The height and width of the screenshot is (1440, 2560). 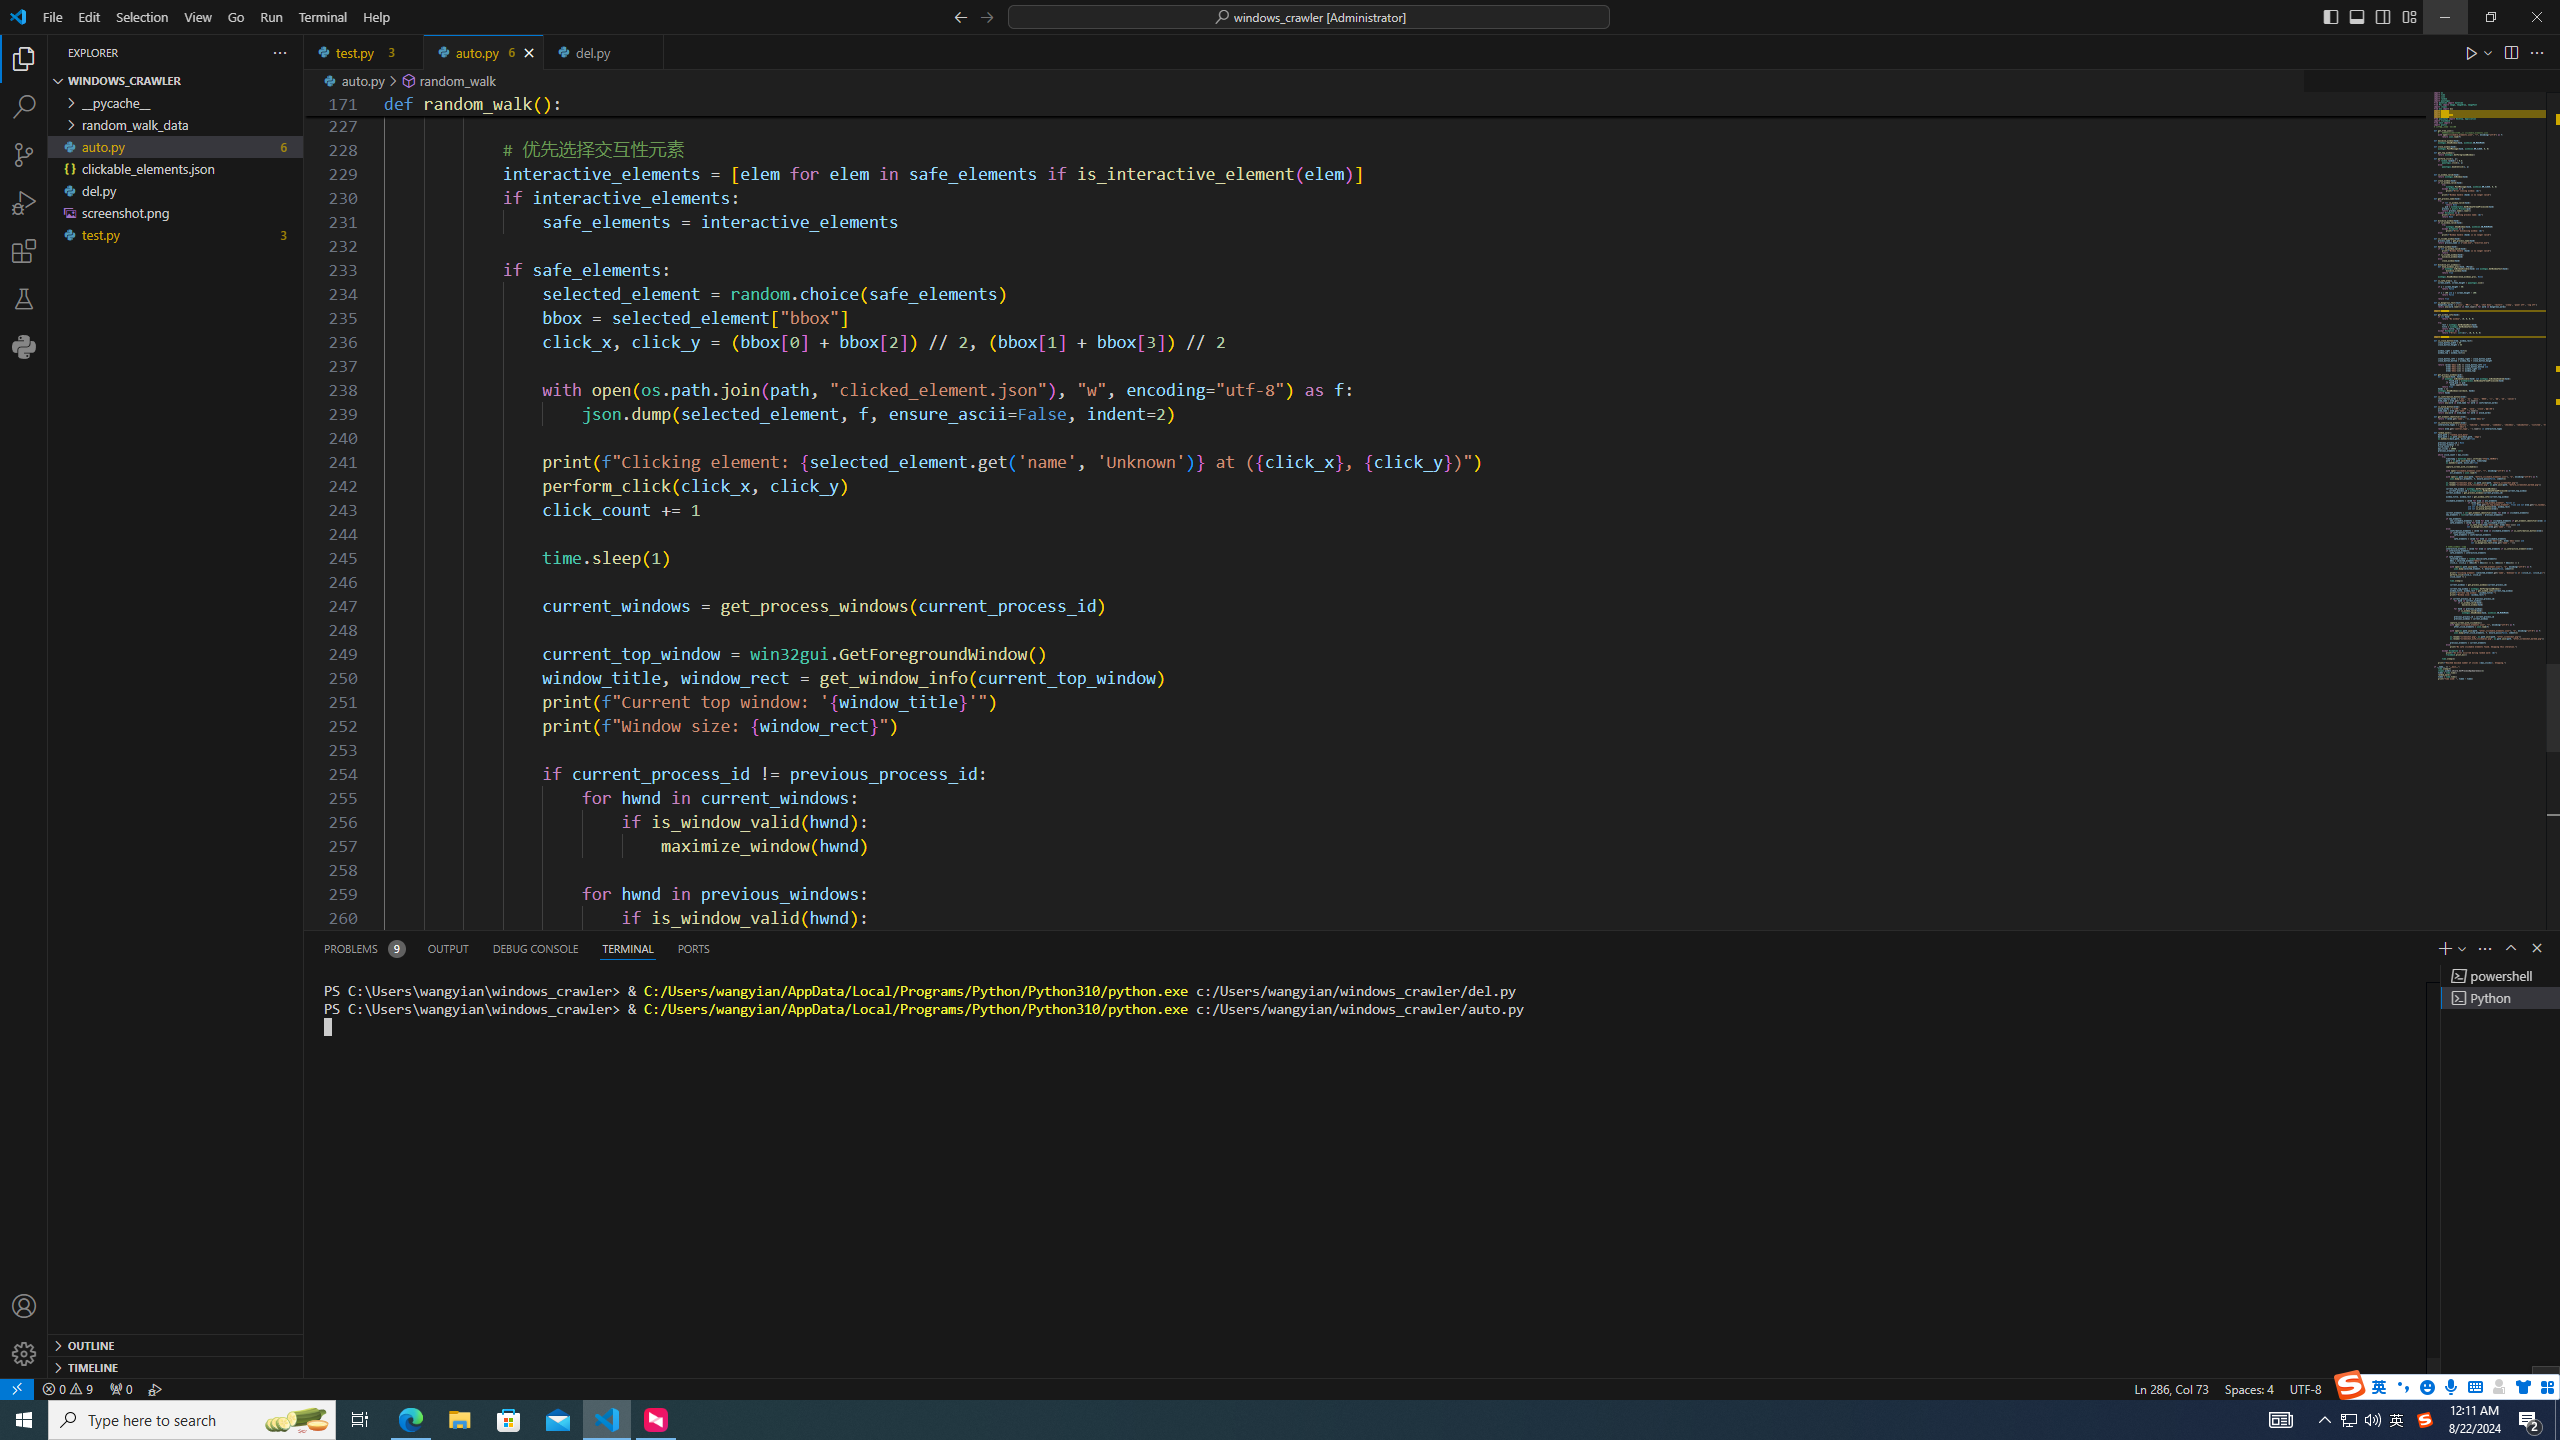 What do you see at coordinates (175, 1344) in the screenshot?
I see `Outline Section` at bounding box center [175, 1344].